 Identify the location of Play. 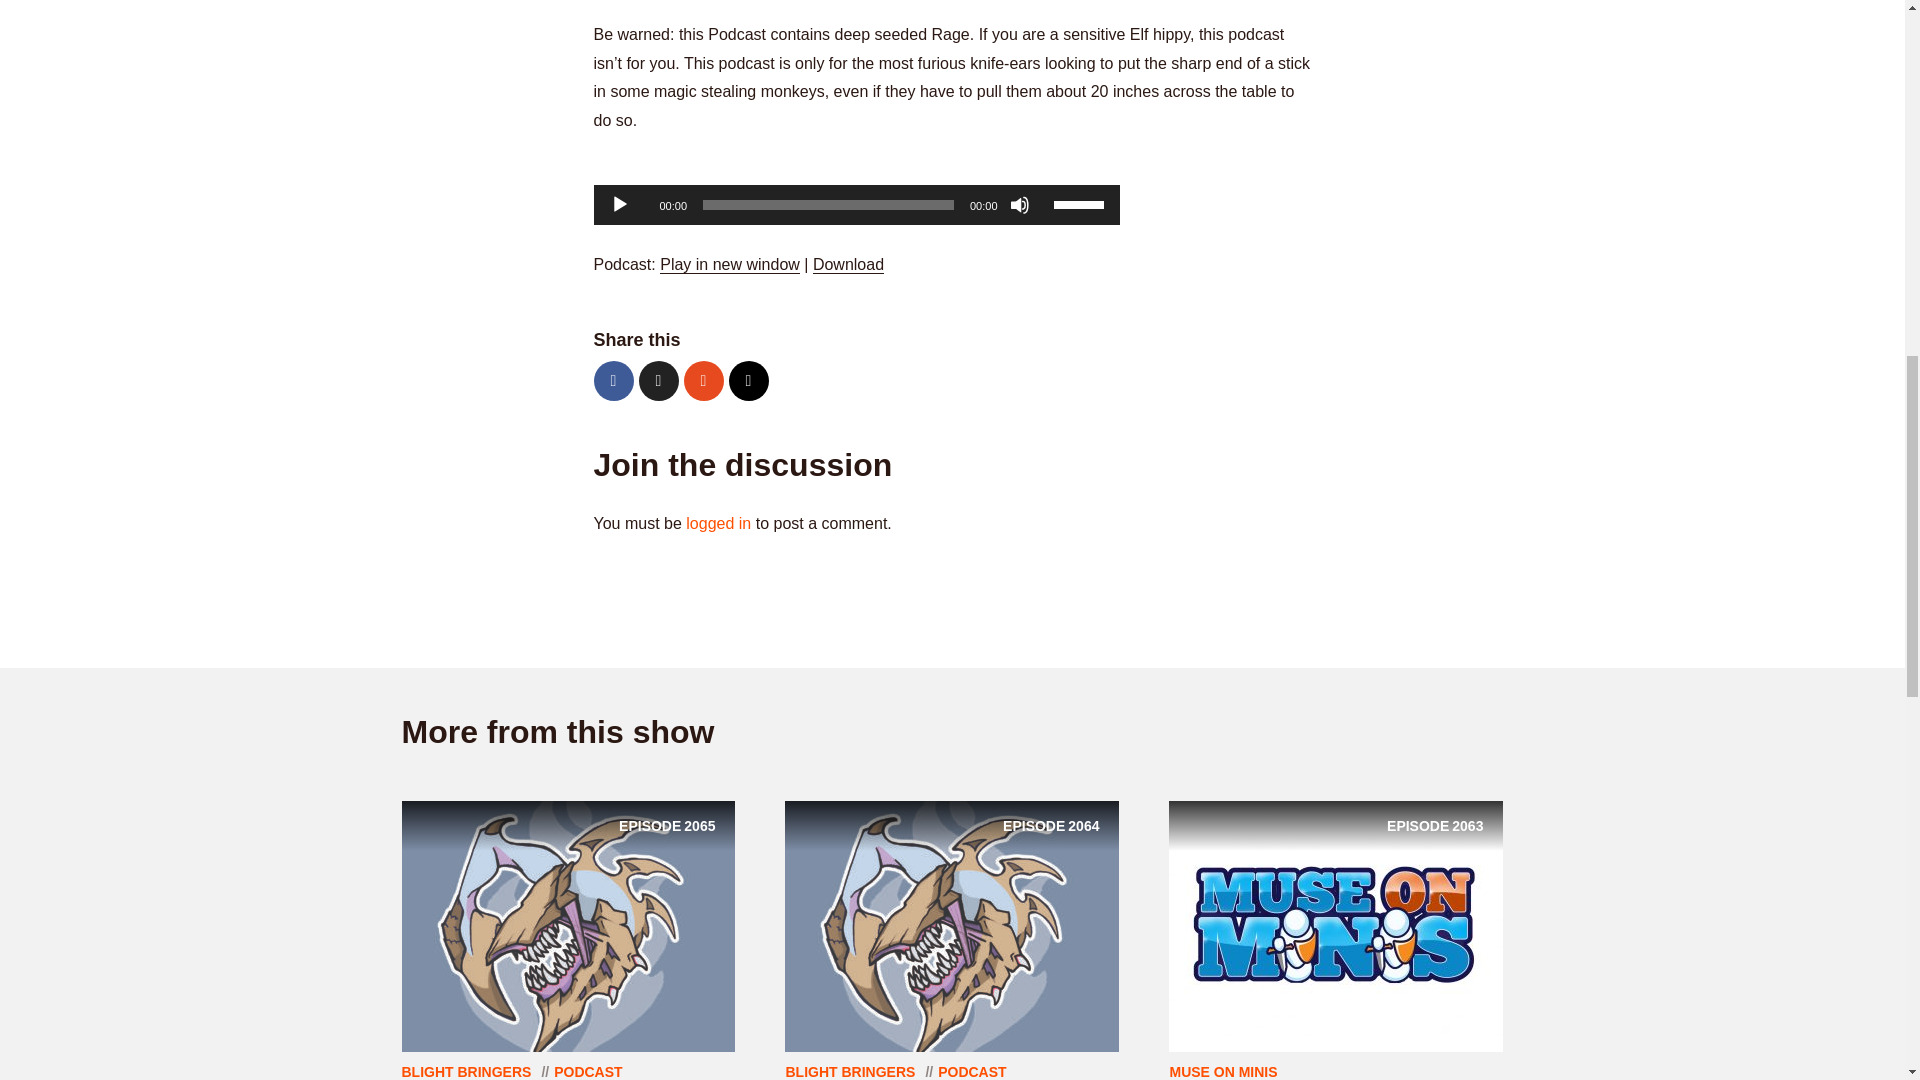
(620, 204).